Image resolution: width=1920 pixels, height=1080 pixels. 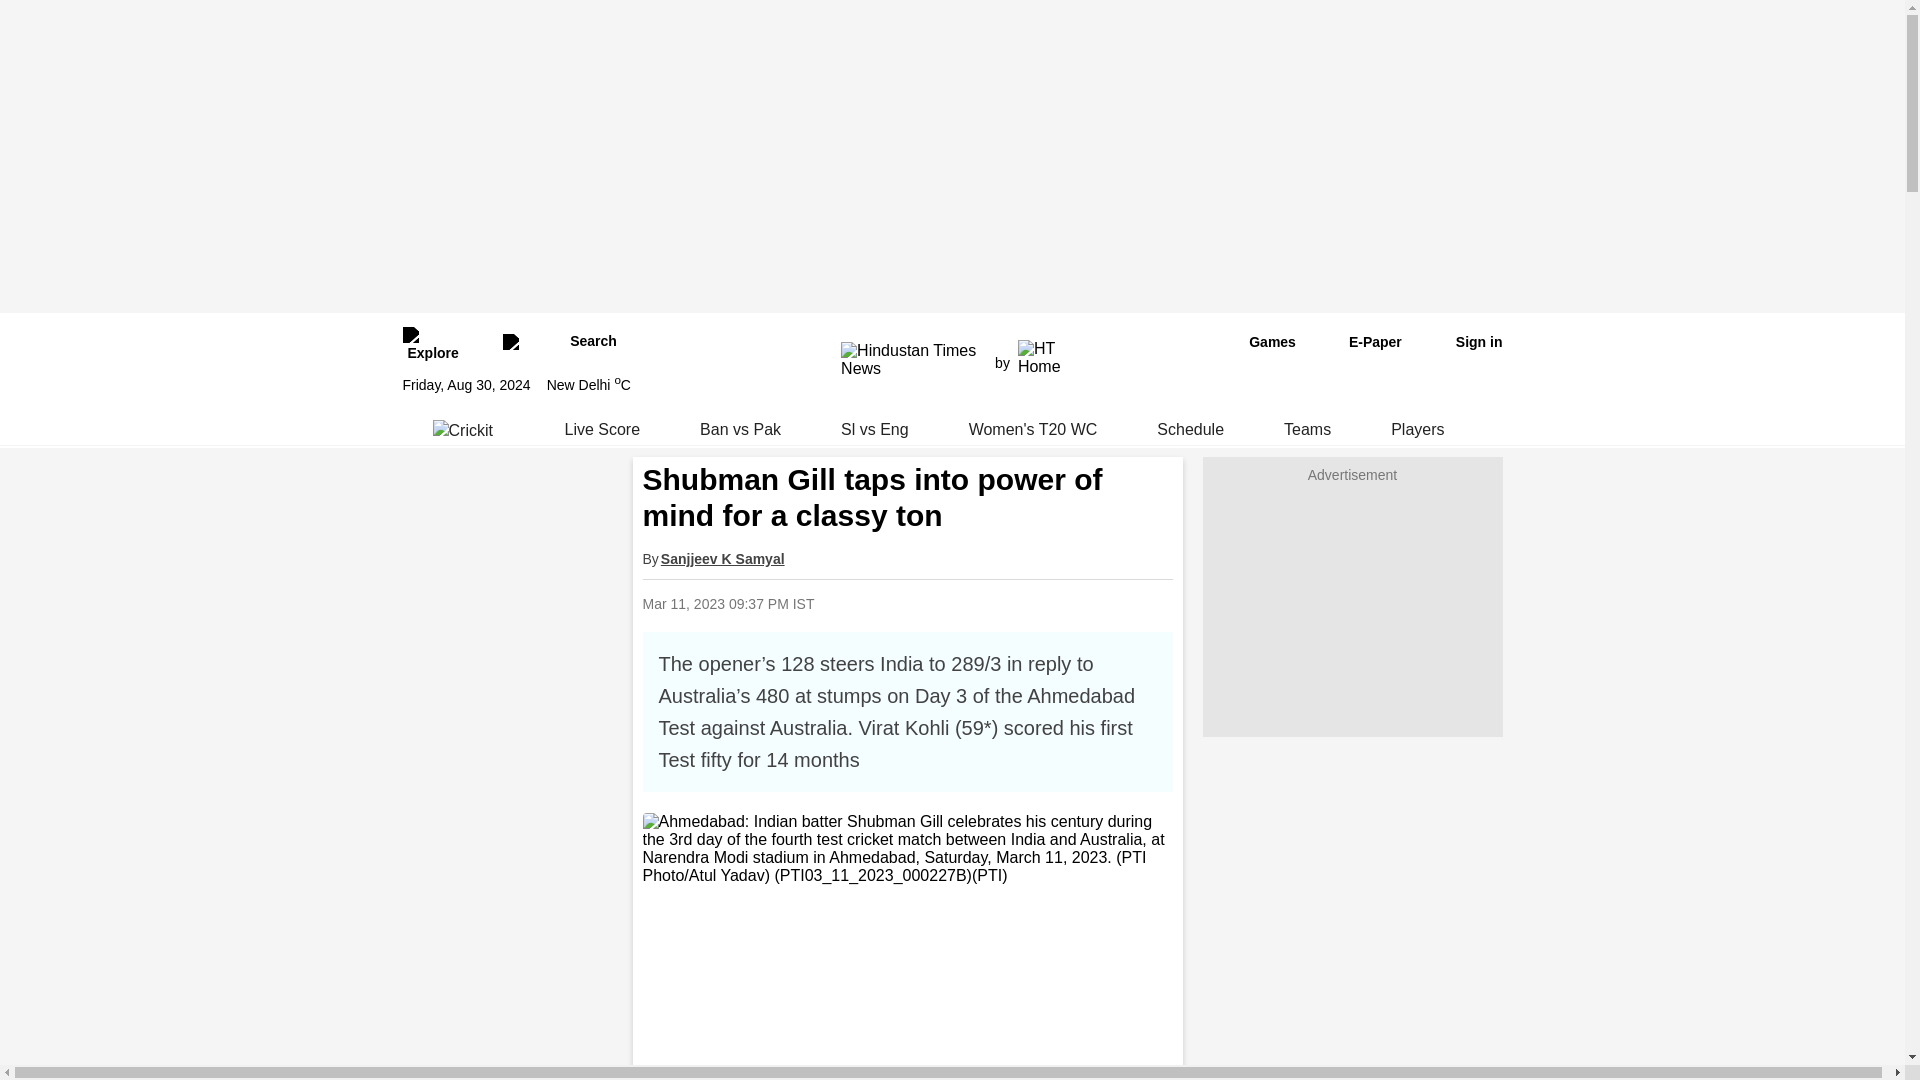 What do you see at coordinates (1418, 430) in the screenshot?
I see `Players` at bounding box center [1418, 430].